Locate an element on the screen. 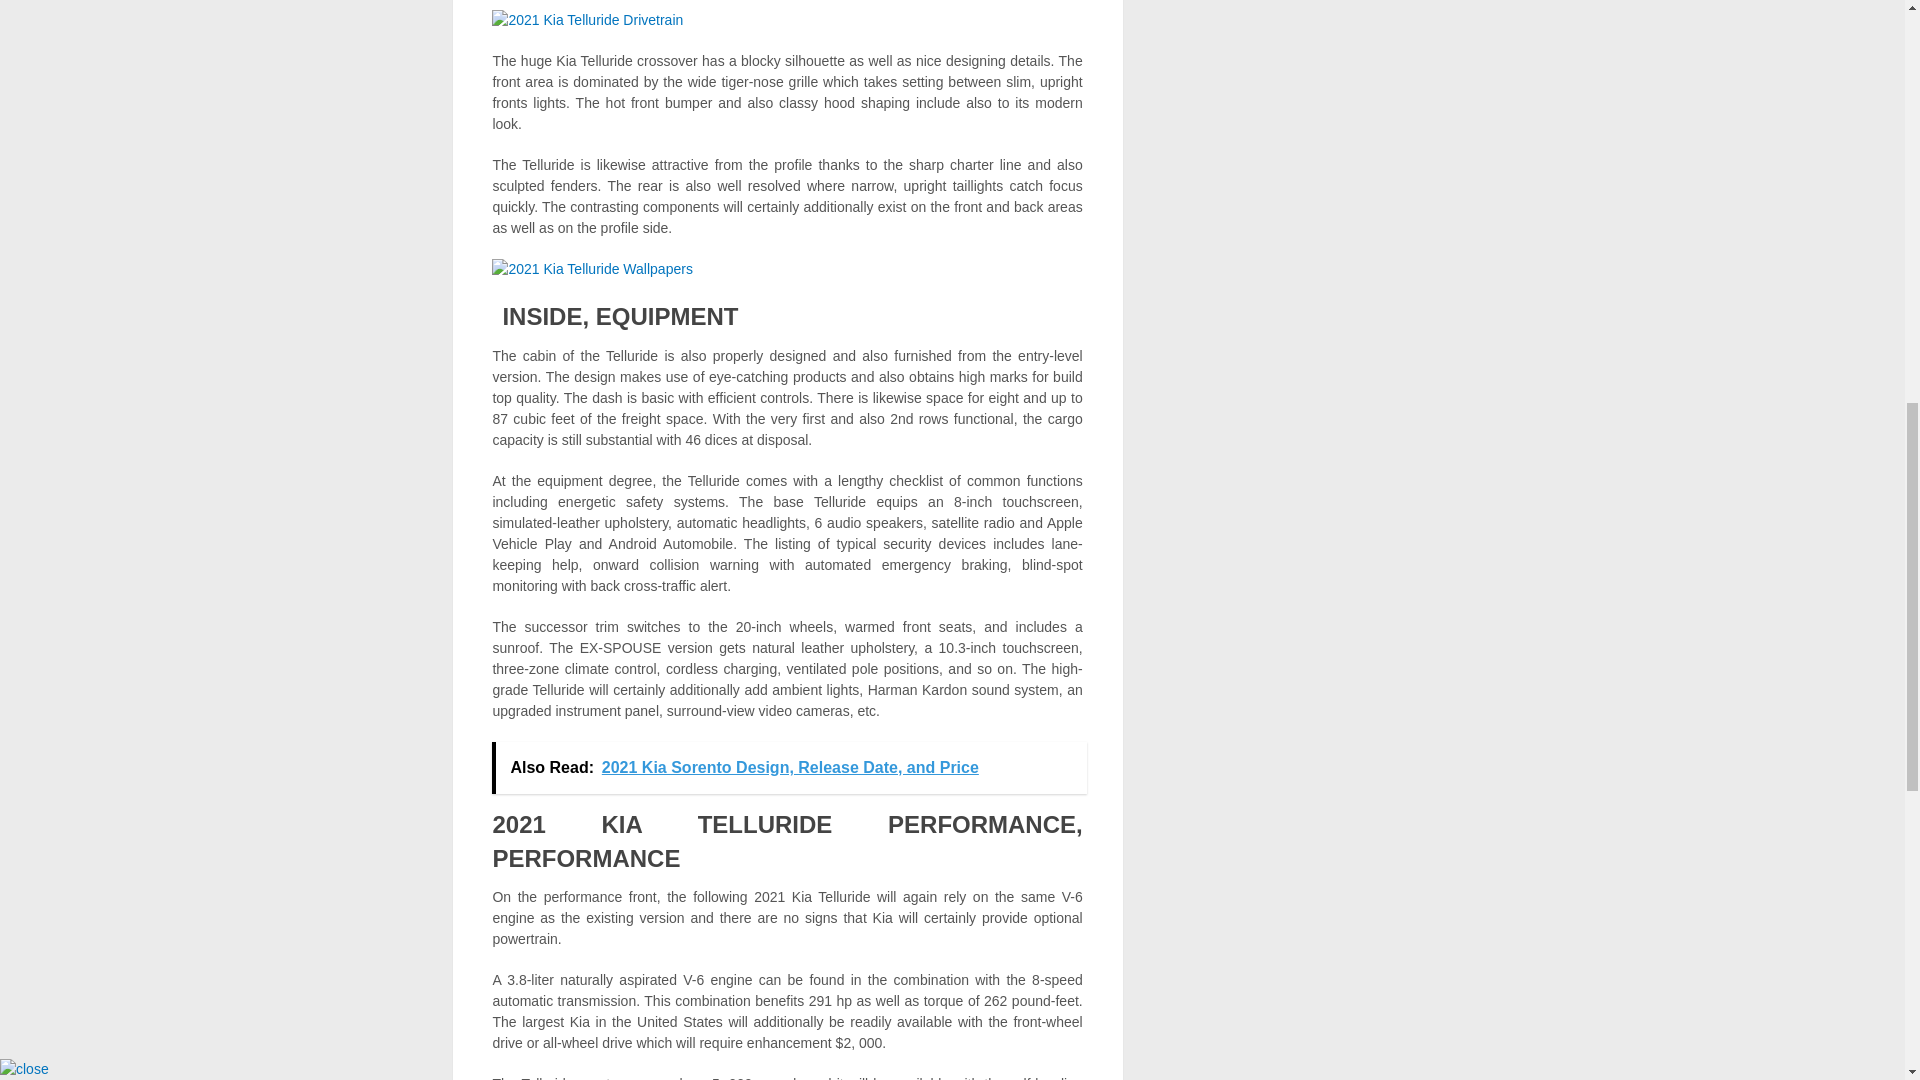 The width and height of the screenshot is (1920, 1080). 2021 Kia Telluride Wallpapers is located at coordinates (591, 268).